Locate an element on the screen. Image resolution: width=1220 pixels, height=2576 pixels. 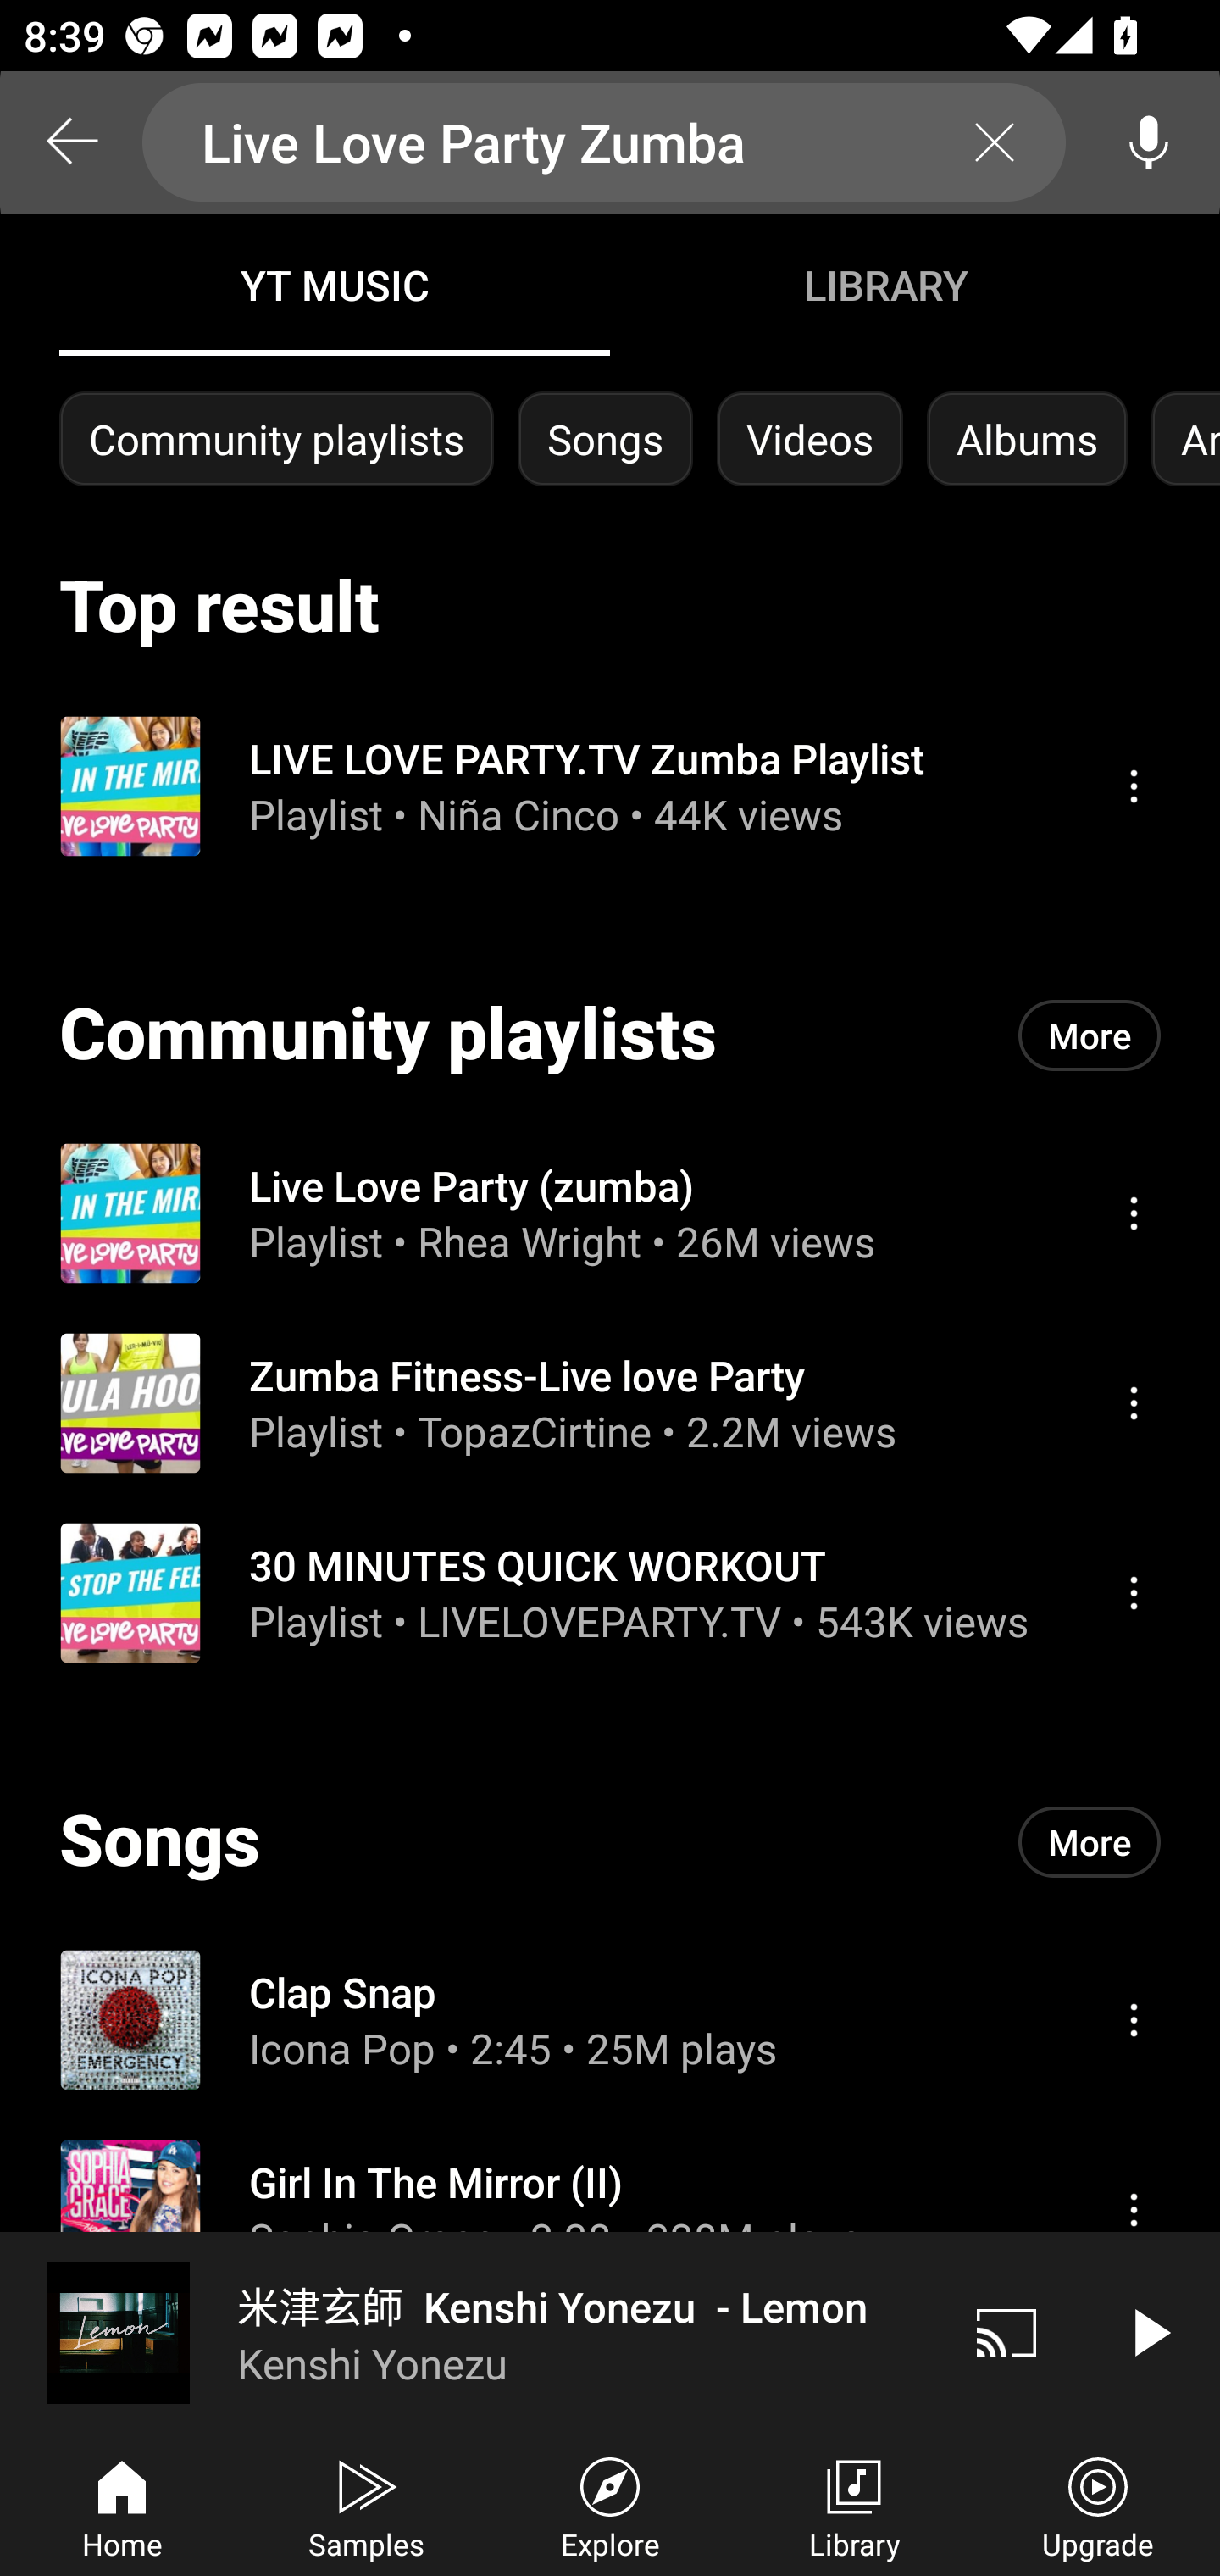
Menu is located at coordinates (1134, 2210).